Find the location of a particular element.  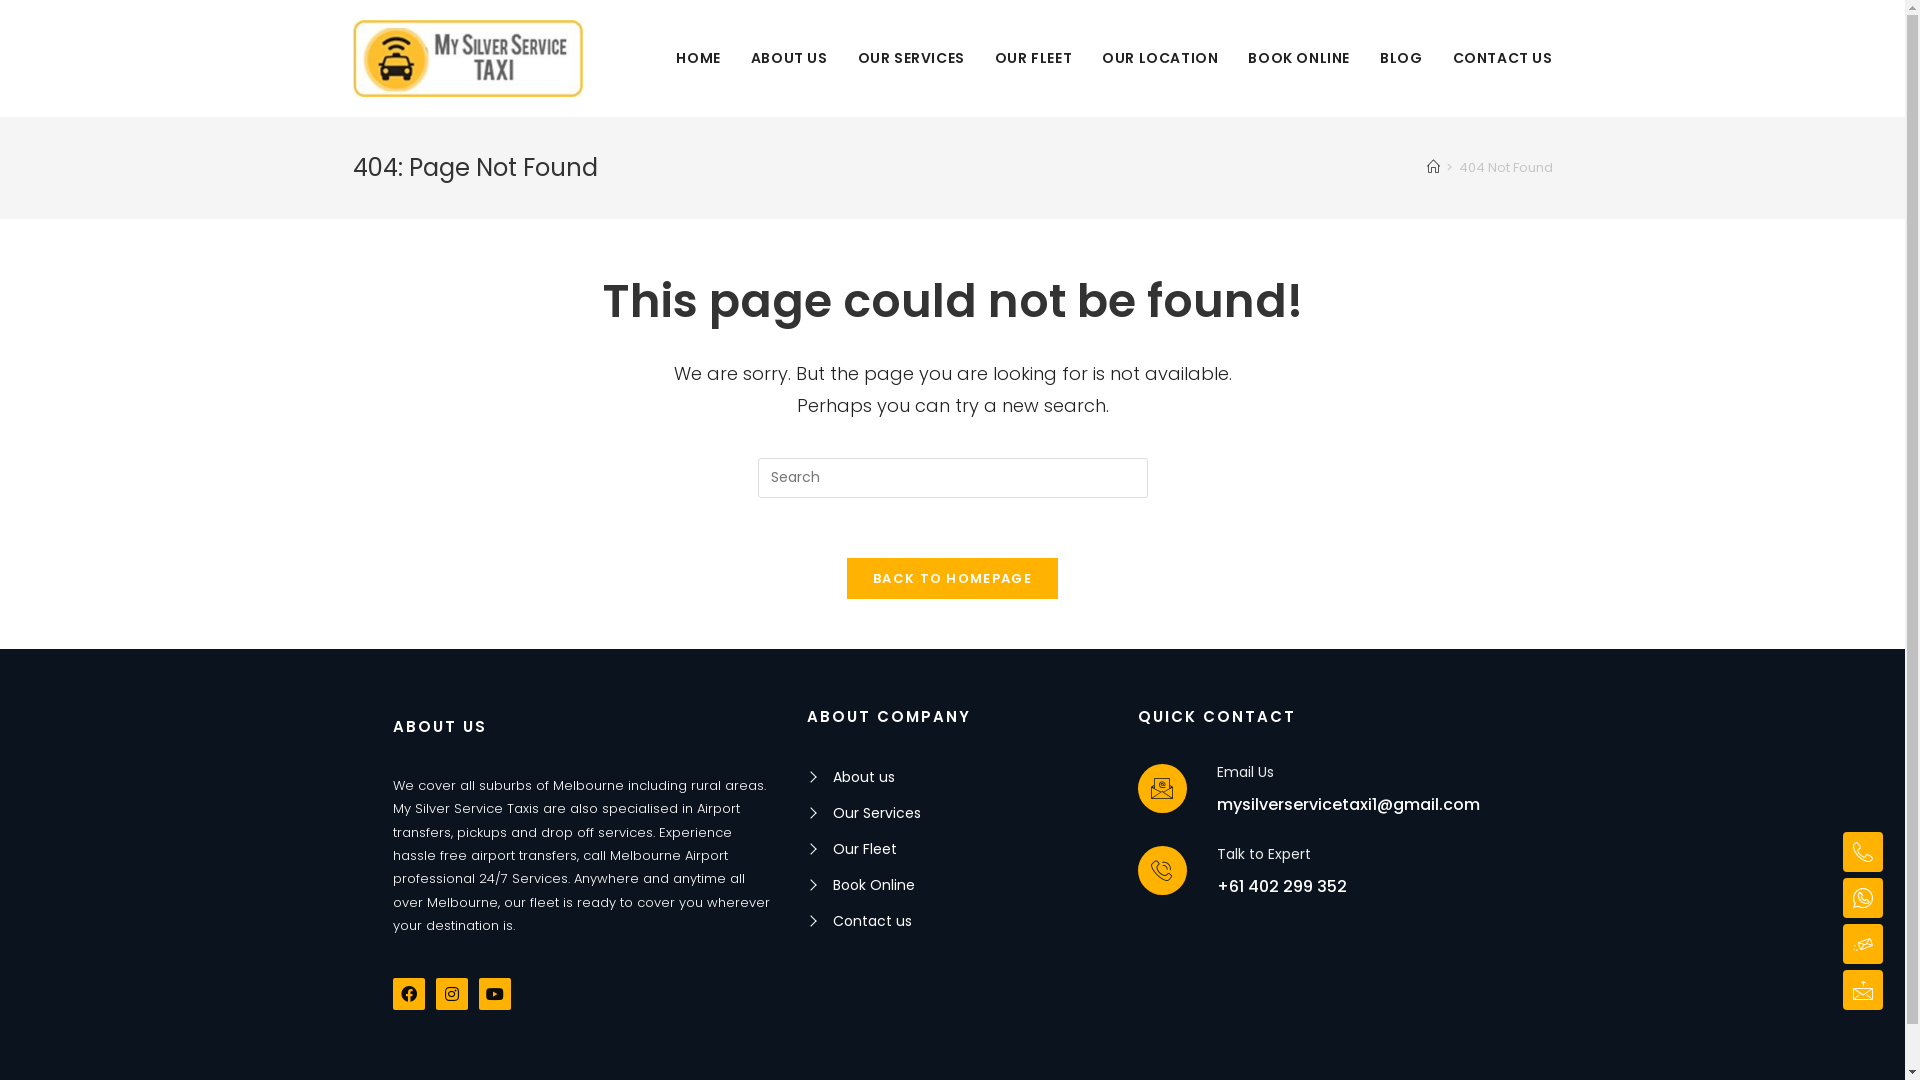

Our Fleet is located at coordinates (972, 849).